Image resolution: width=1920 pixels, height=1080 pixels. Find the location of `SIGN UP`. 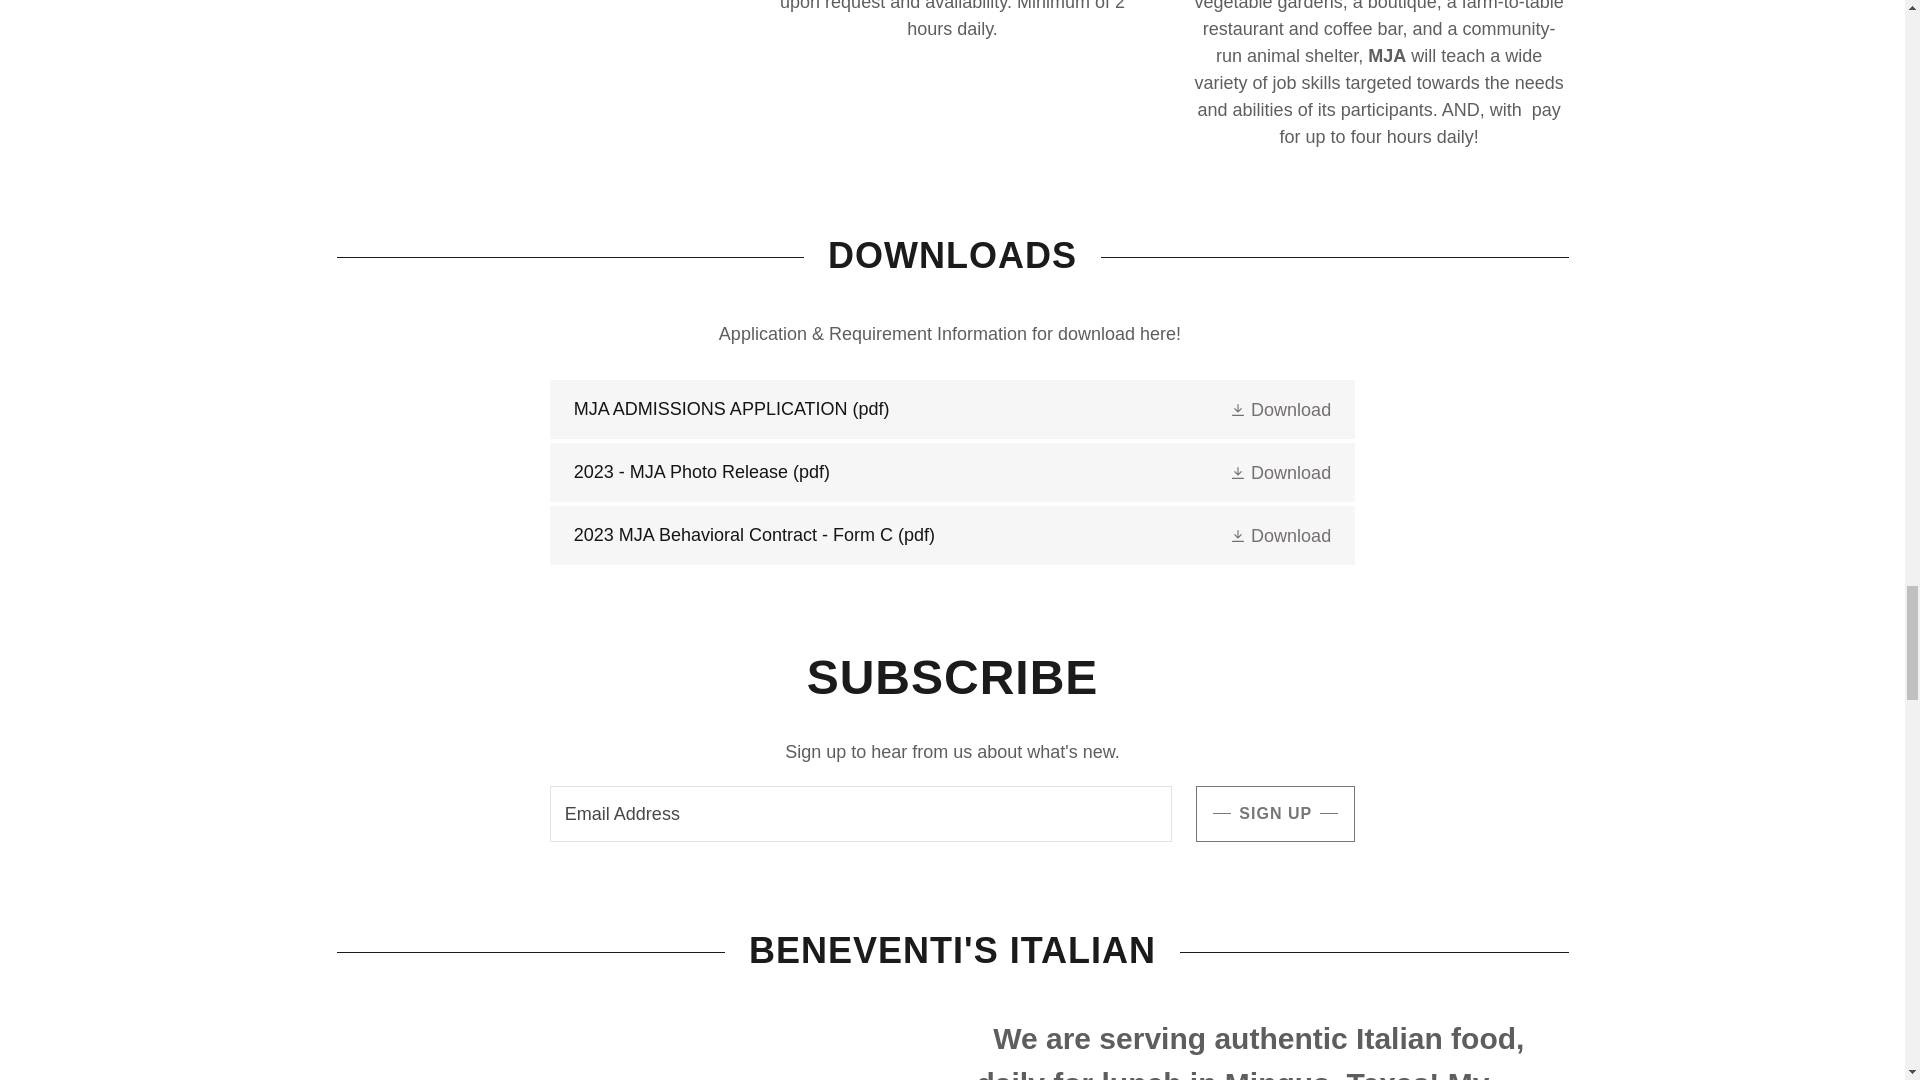

SIGN UP is located at coordinates (1276, 814).